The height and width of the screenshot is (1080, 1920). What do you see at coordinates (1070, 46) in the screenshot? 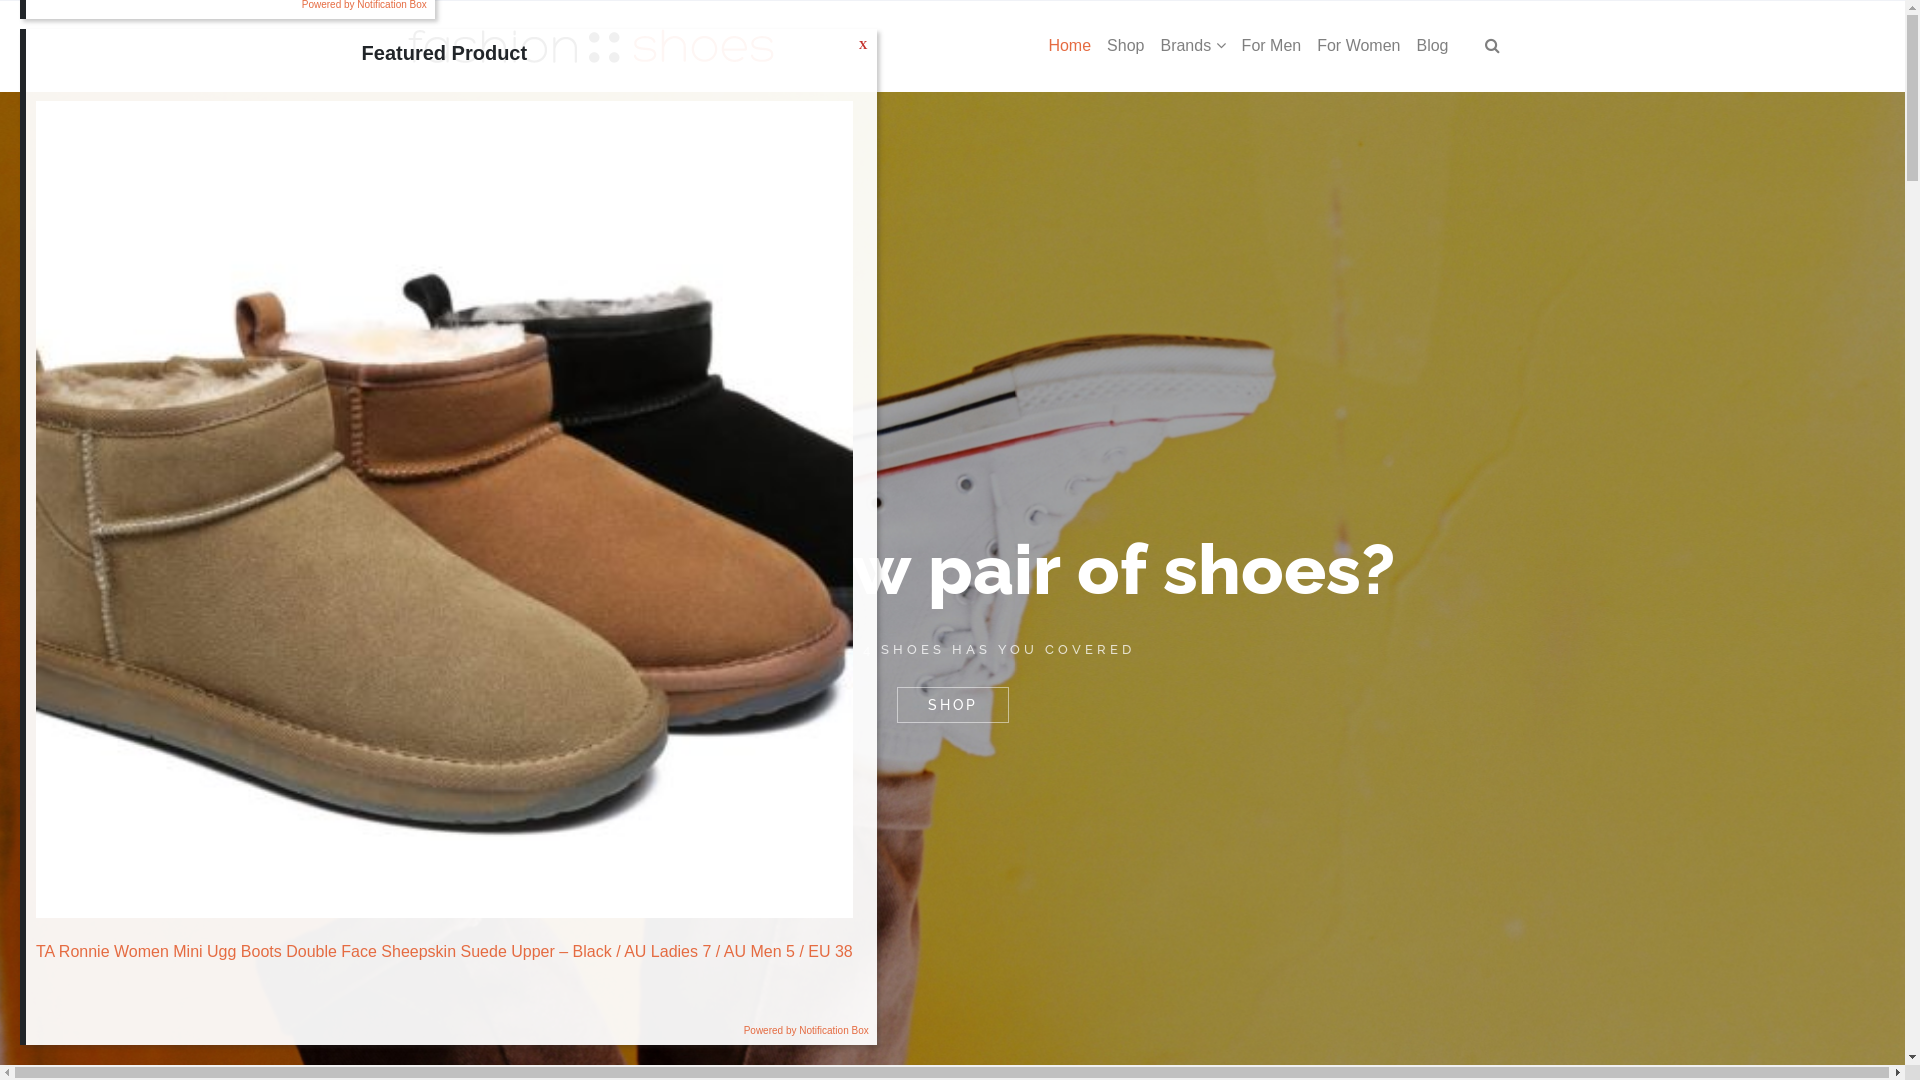
I see `Home` at bounding box center [1070, 46].